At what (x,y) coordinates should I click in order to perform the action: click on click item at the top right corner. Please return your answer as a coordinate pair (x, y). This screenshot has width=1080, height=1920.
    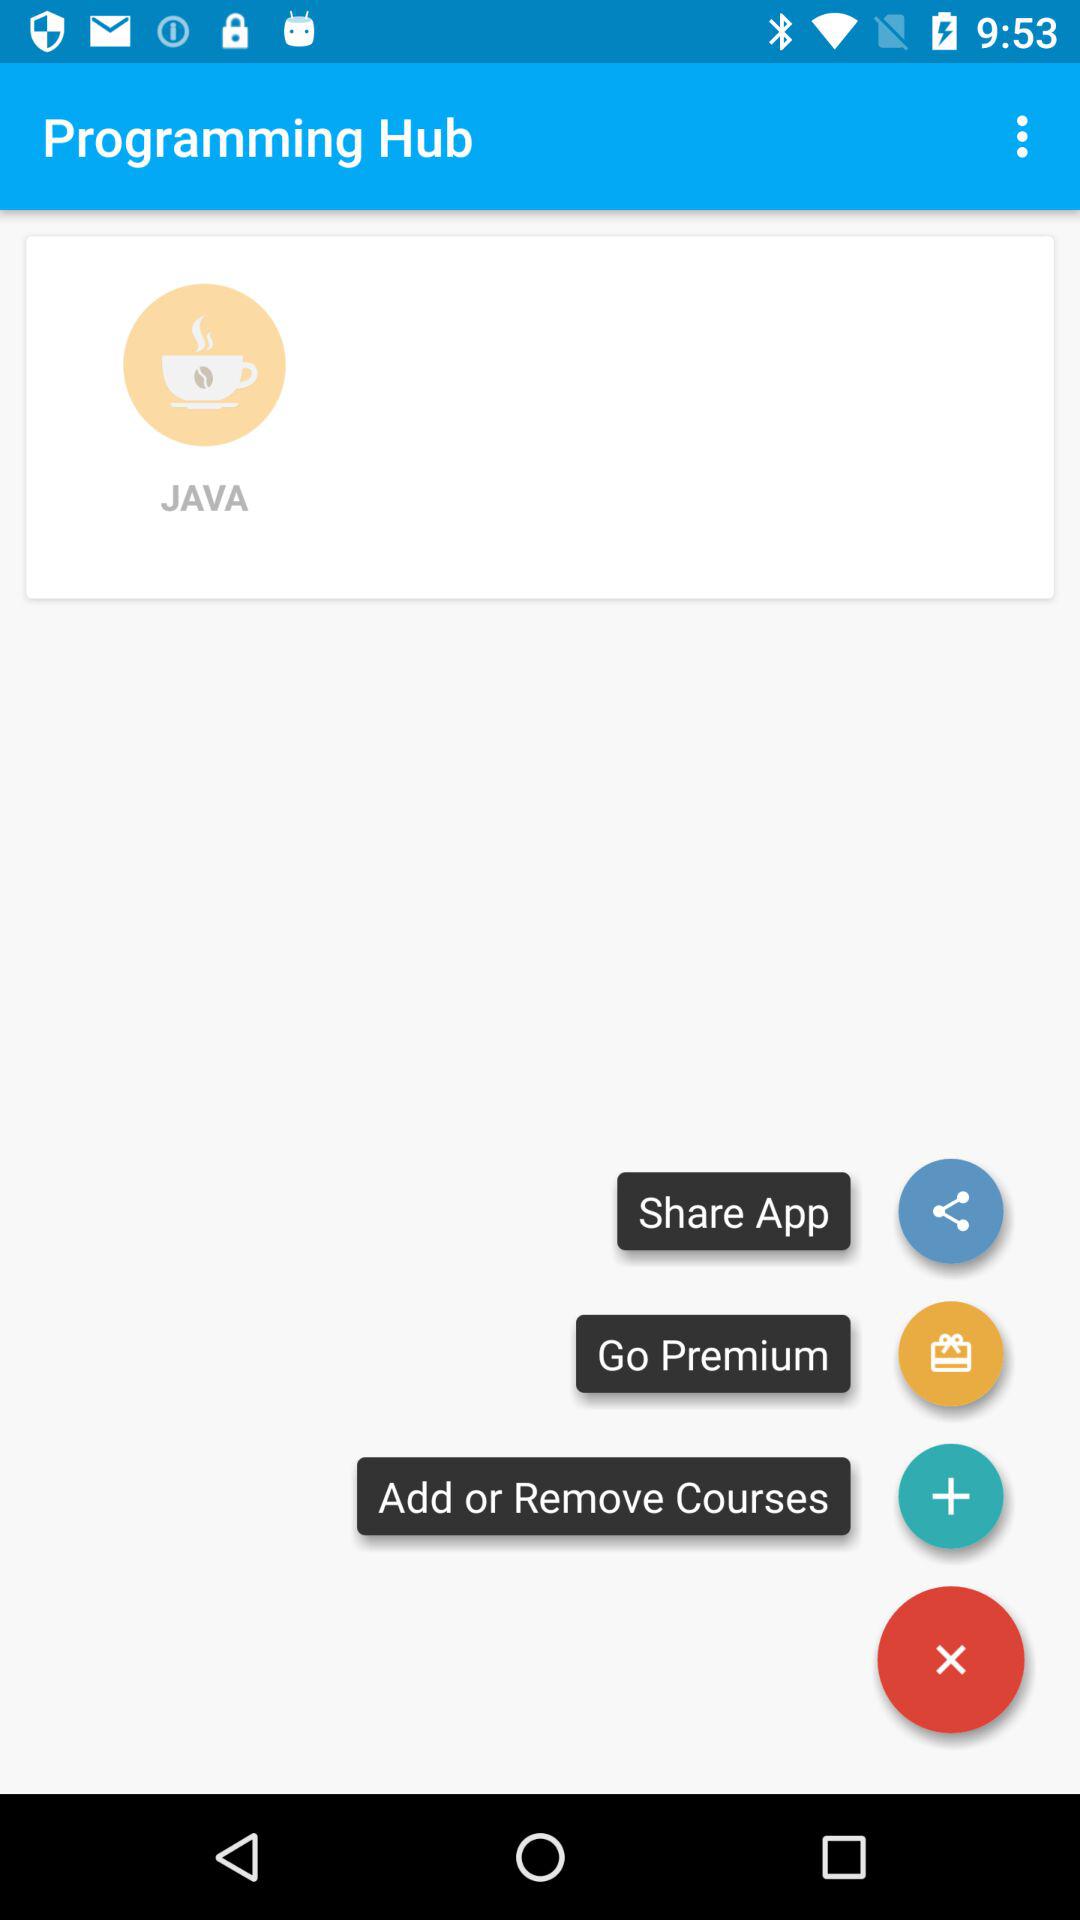
    Looking at the image, I should click on (1028, 136).